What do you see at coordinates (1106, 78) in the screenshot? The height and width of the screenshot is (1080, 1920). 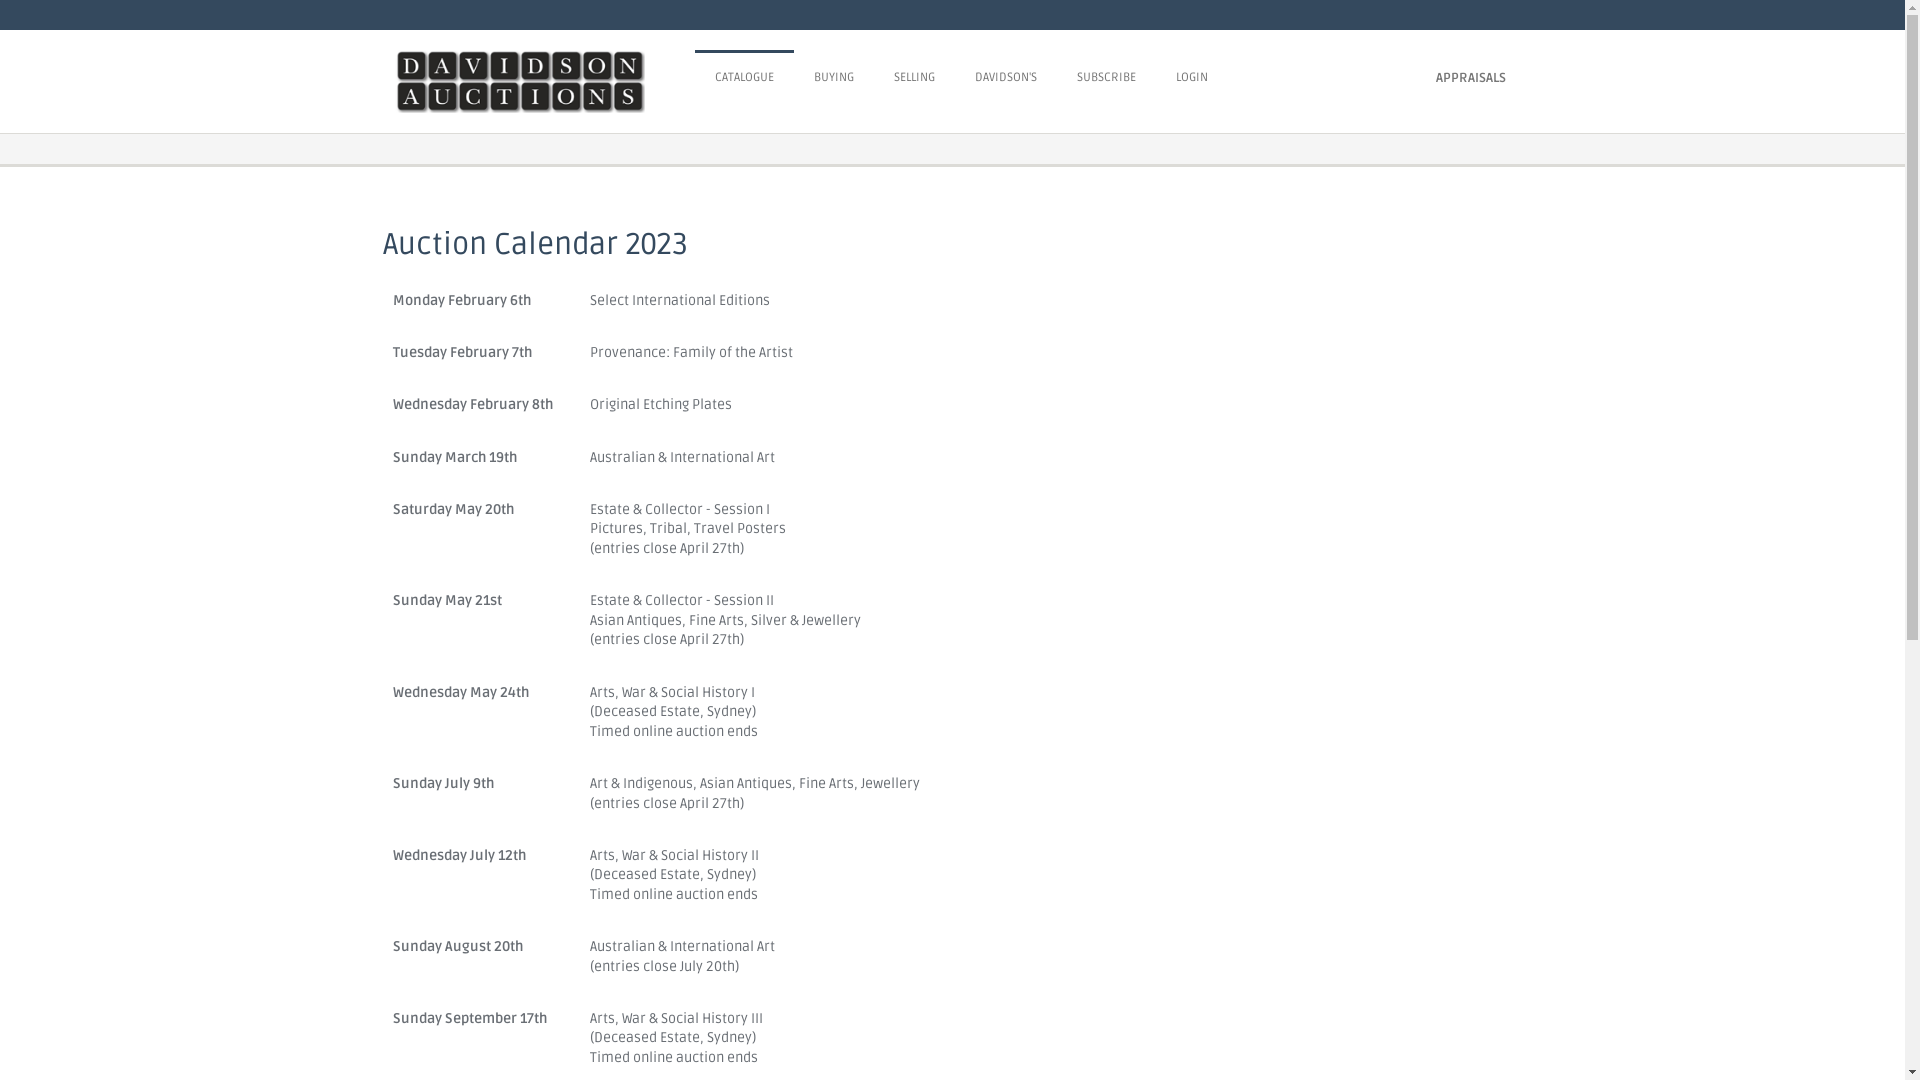 I see `SUBSCRIBE` at bounding box center [1106, 78].